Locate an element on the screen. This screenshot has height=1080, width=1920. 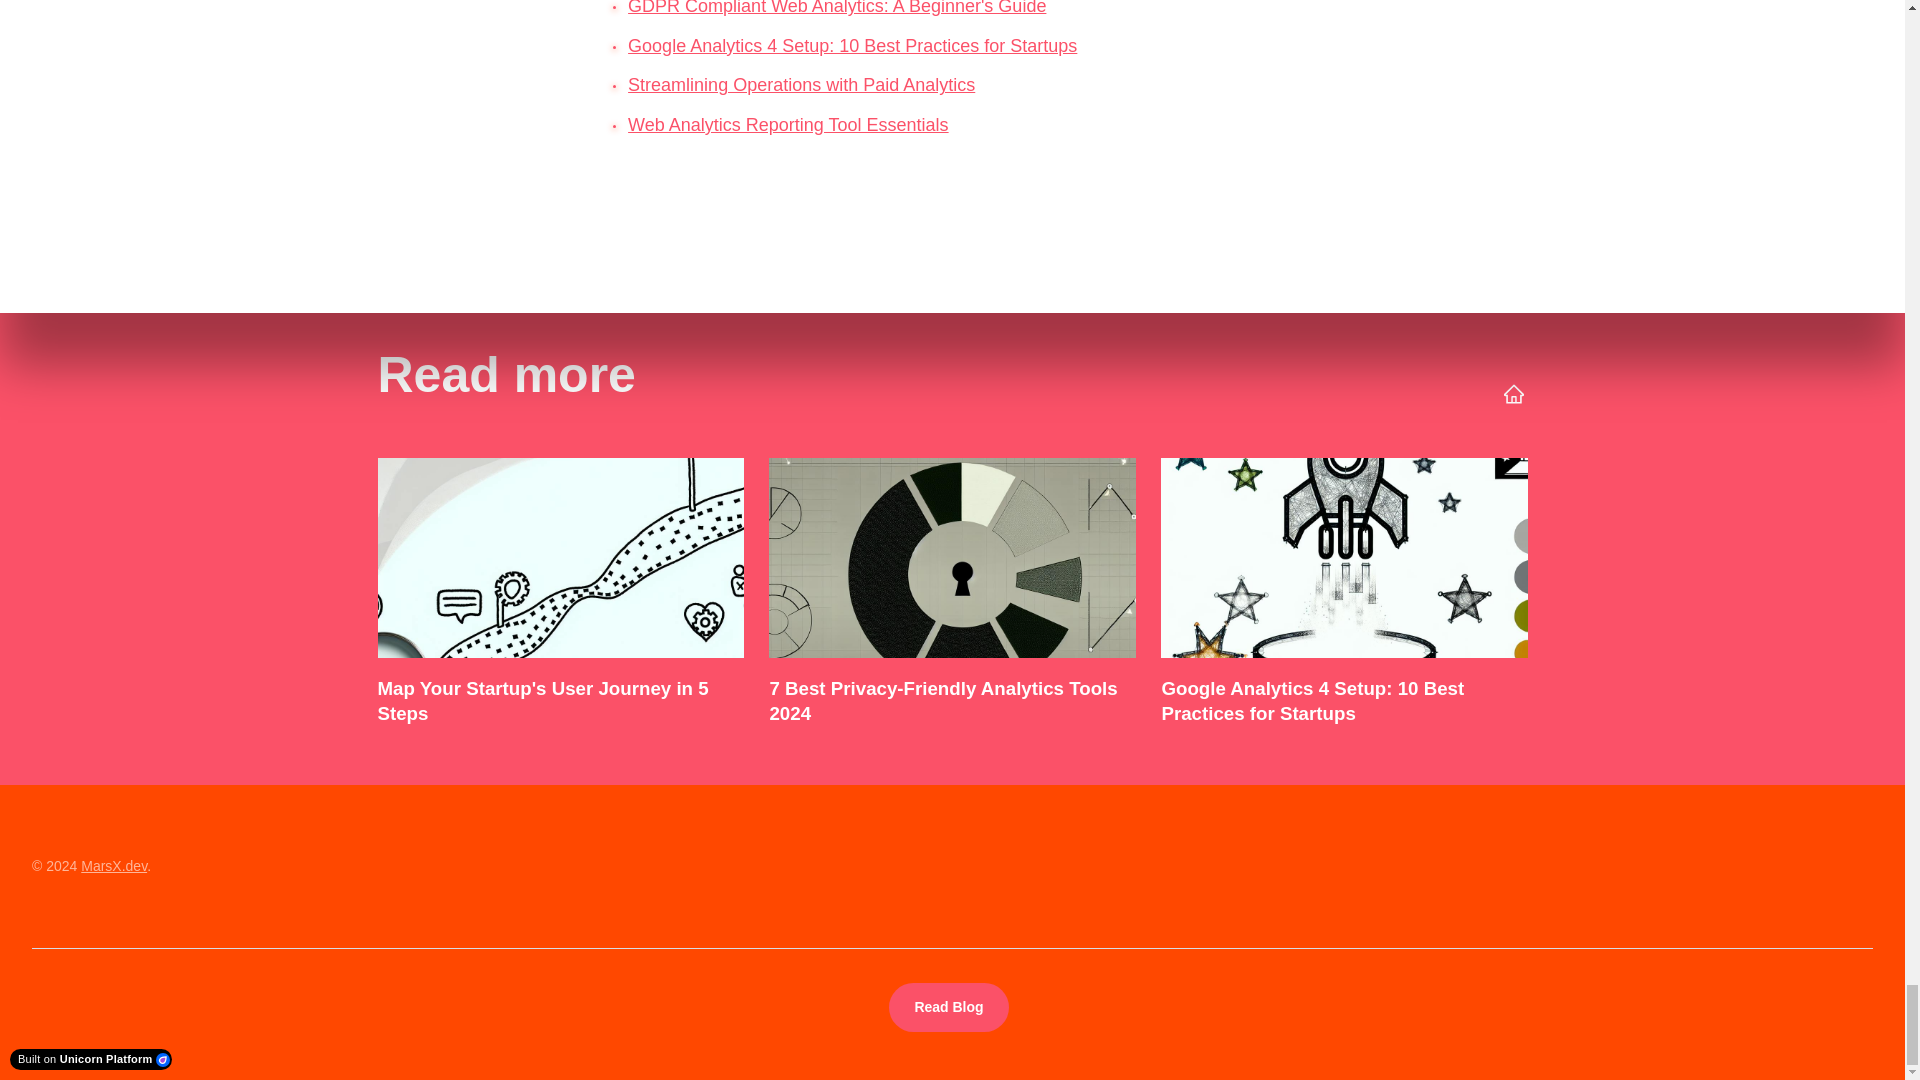
Google Analytics 4 Setup: 10 Best Practices for Startups is located at coordinates (852, 46).